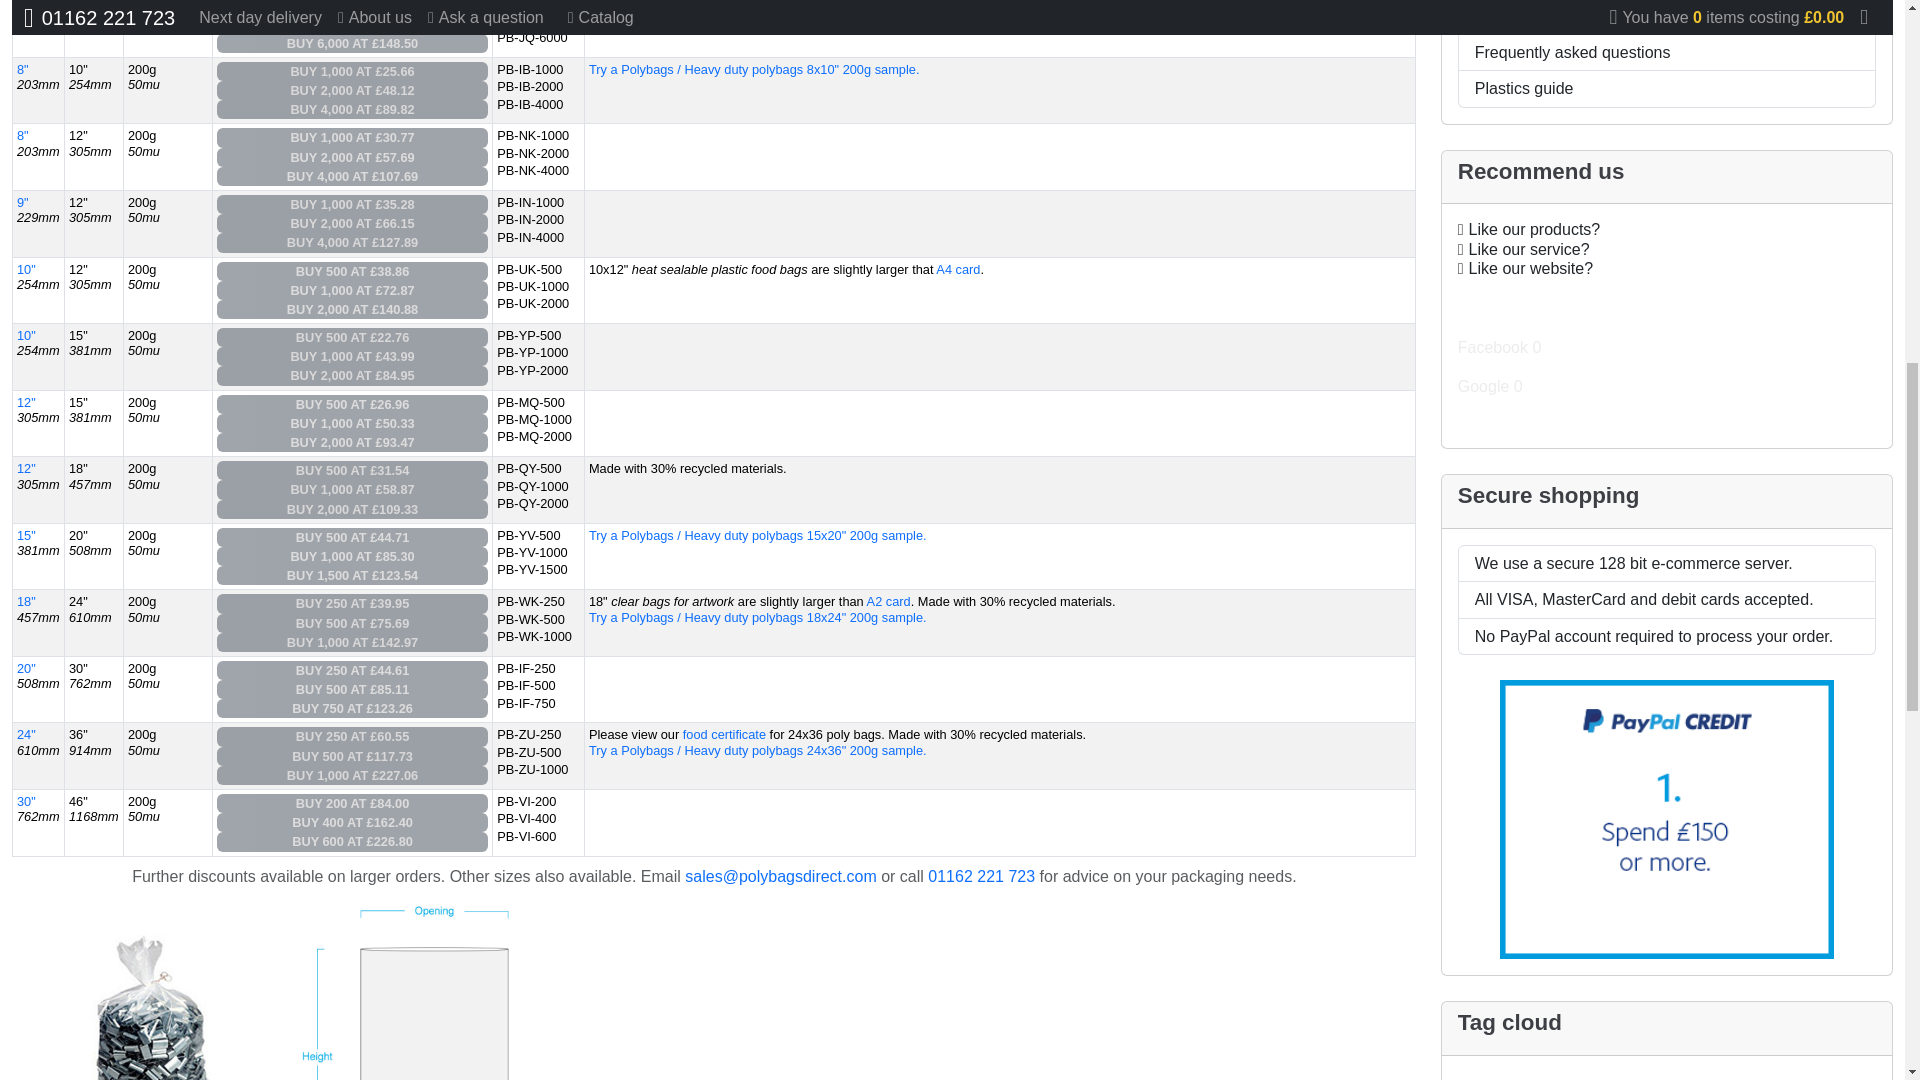 Image resolution: width=1920 pixels, height=1080 pixels. What do you see at coordinates (430, 990) in the screenshot?
I see `Polythene bag` at bounding box center [430, 990].